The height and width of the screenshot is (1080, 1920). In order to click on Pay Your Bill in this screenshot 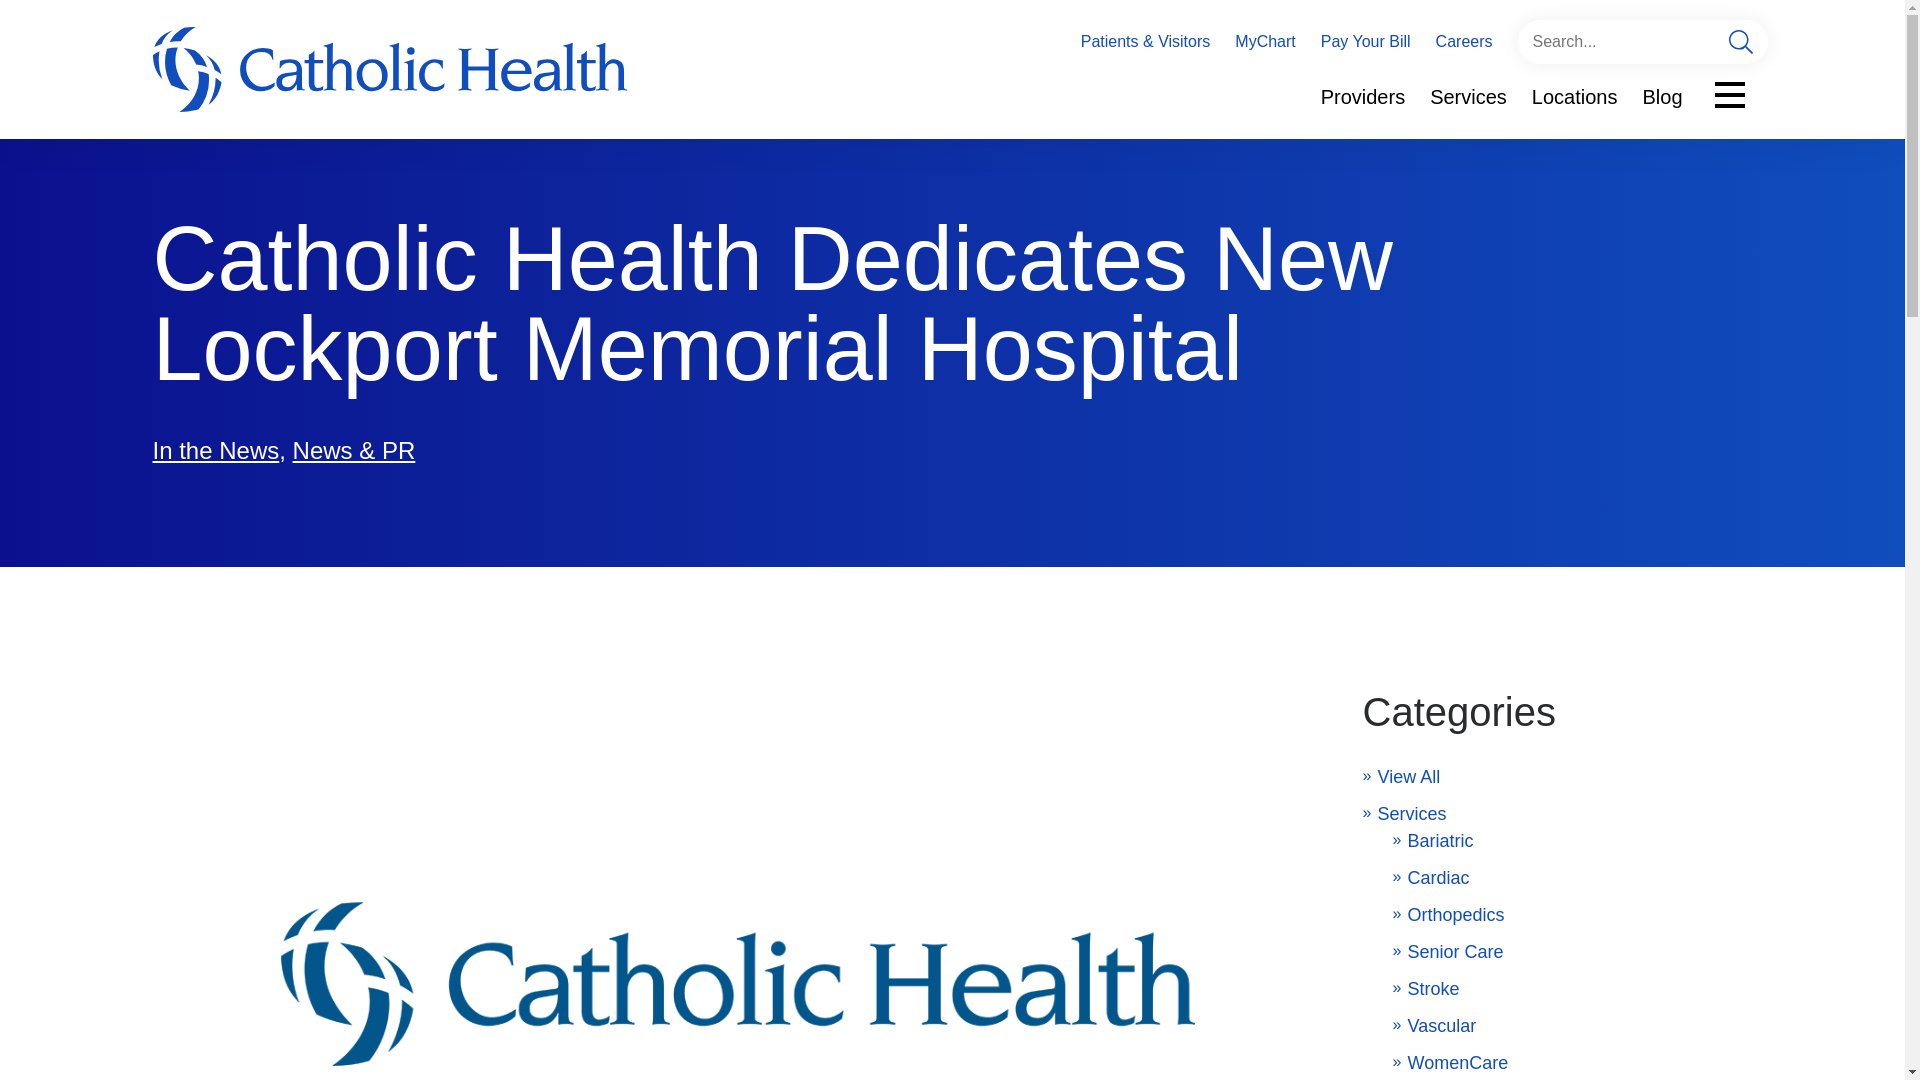, I will do `click(1366, 41)`.